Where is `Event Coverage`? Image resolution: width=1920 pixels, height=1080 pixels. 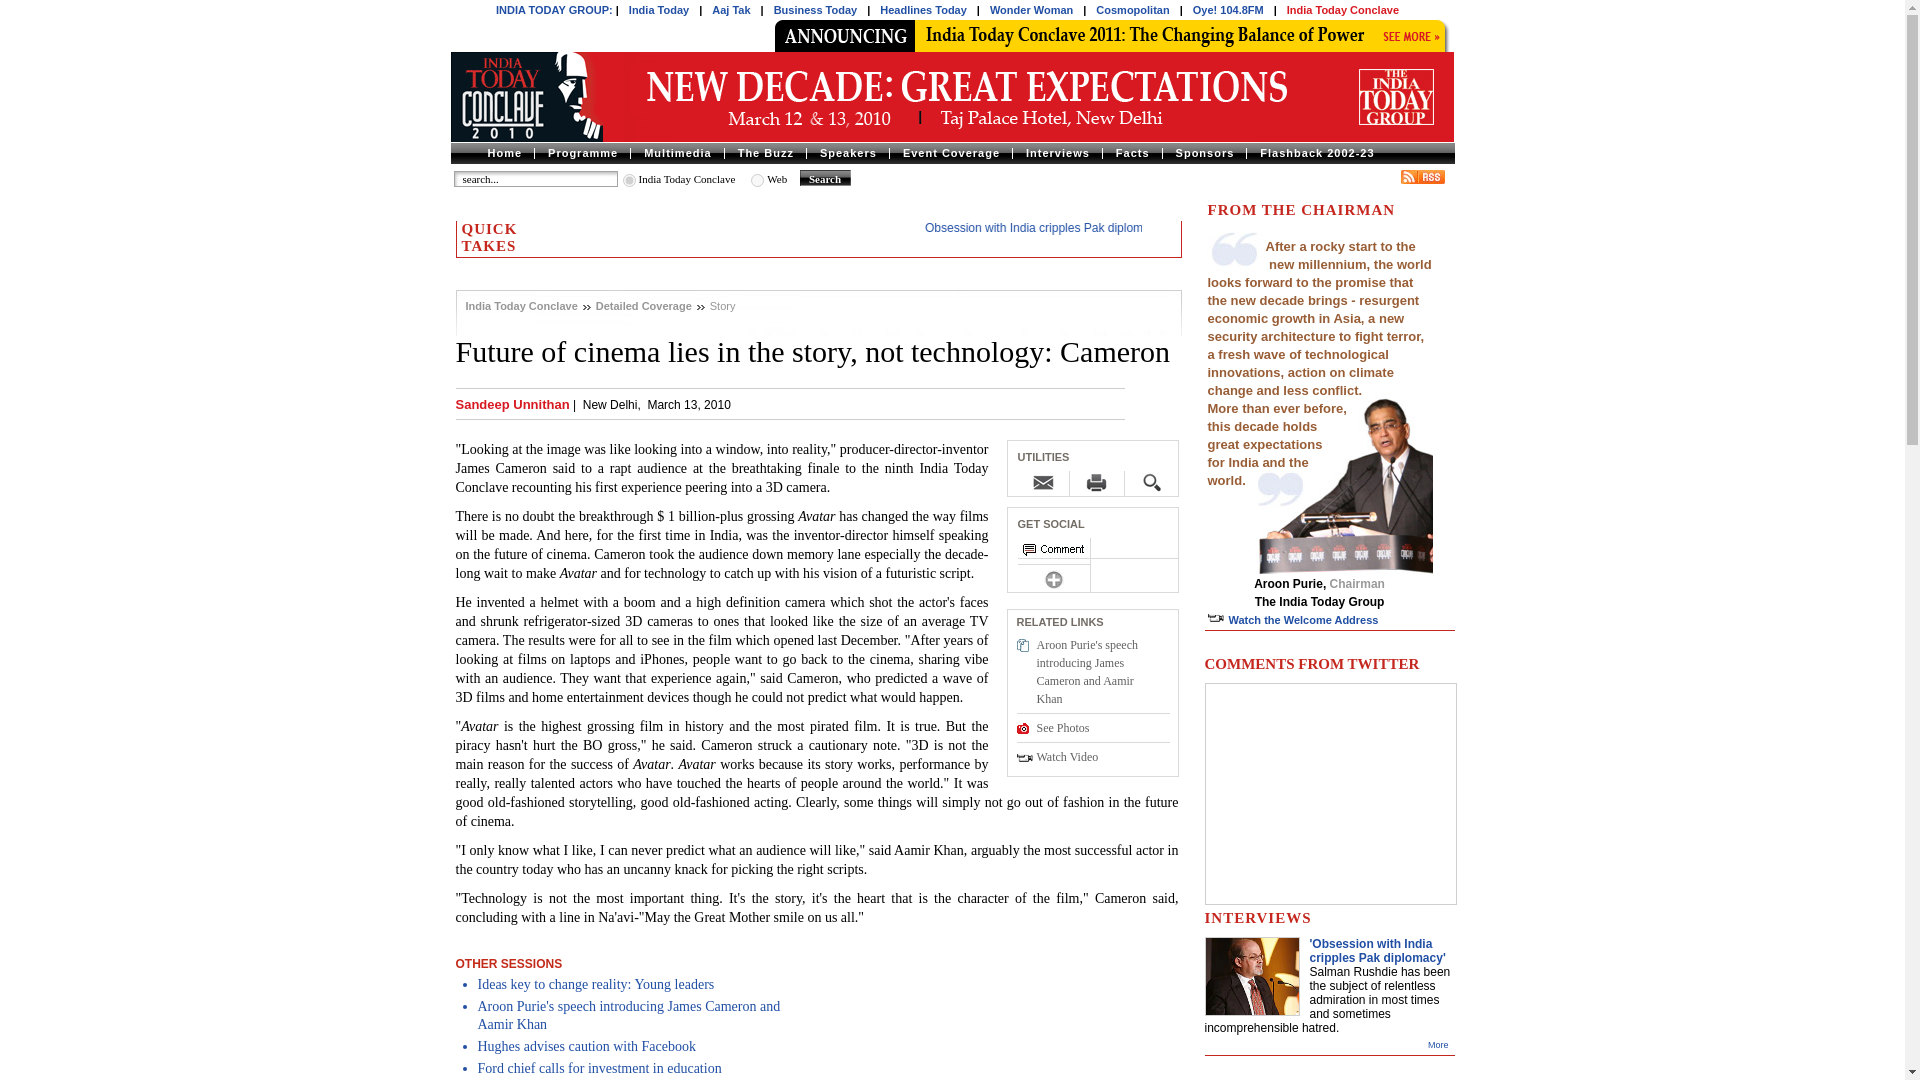 Event Coverage is located at coordinates (950, 152).